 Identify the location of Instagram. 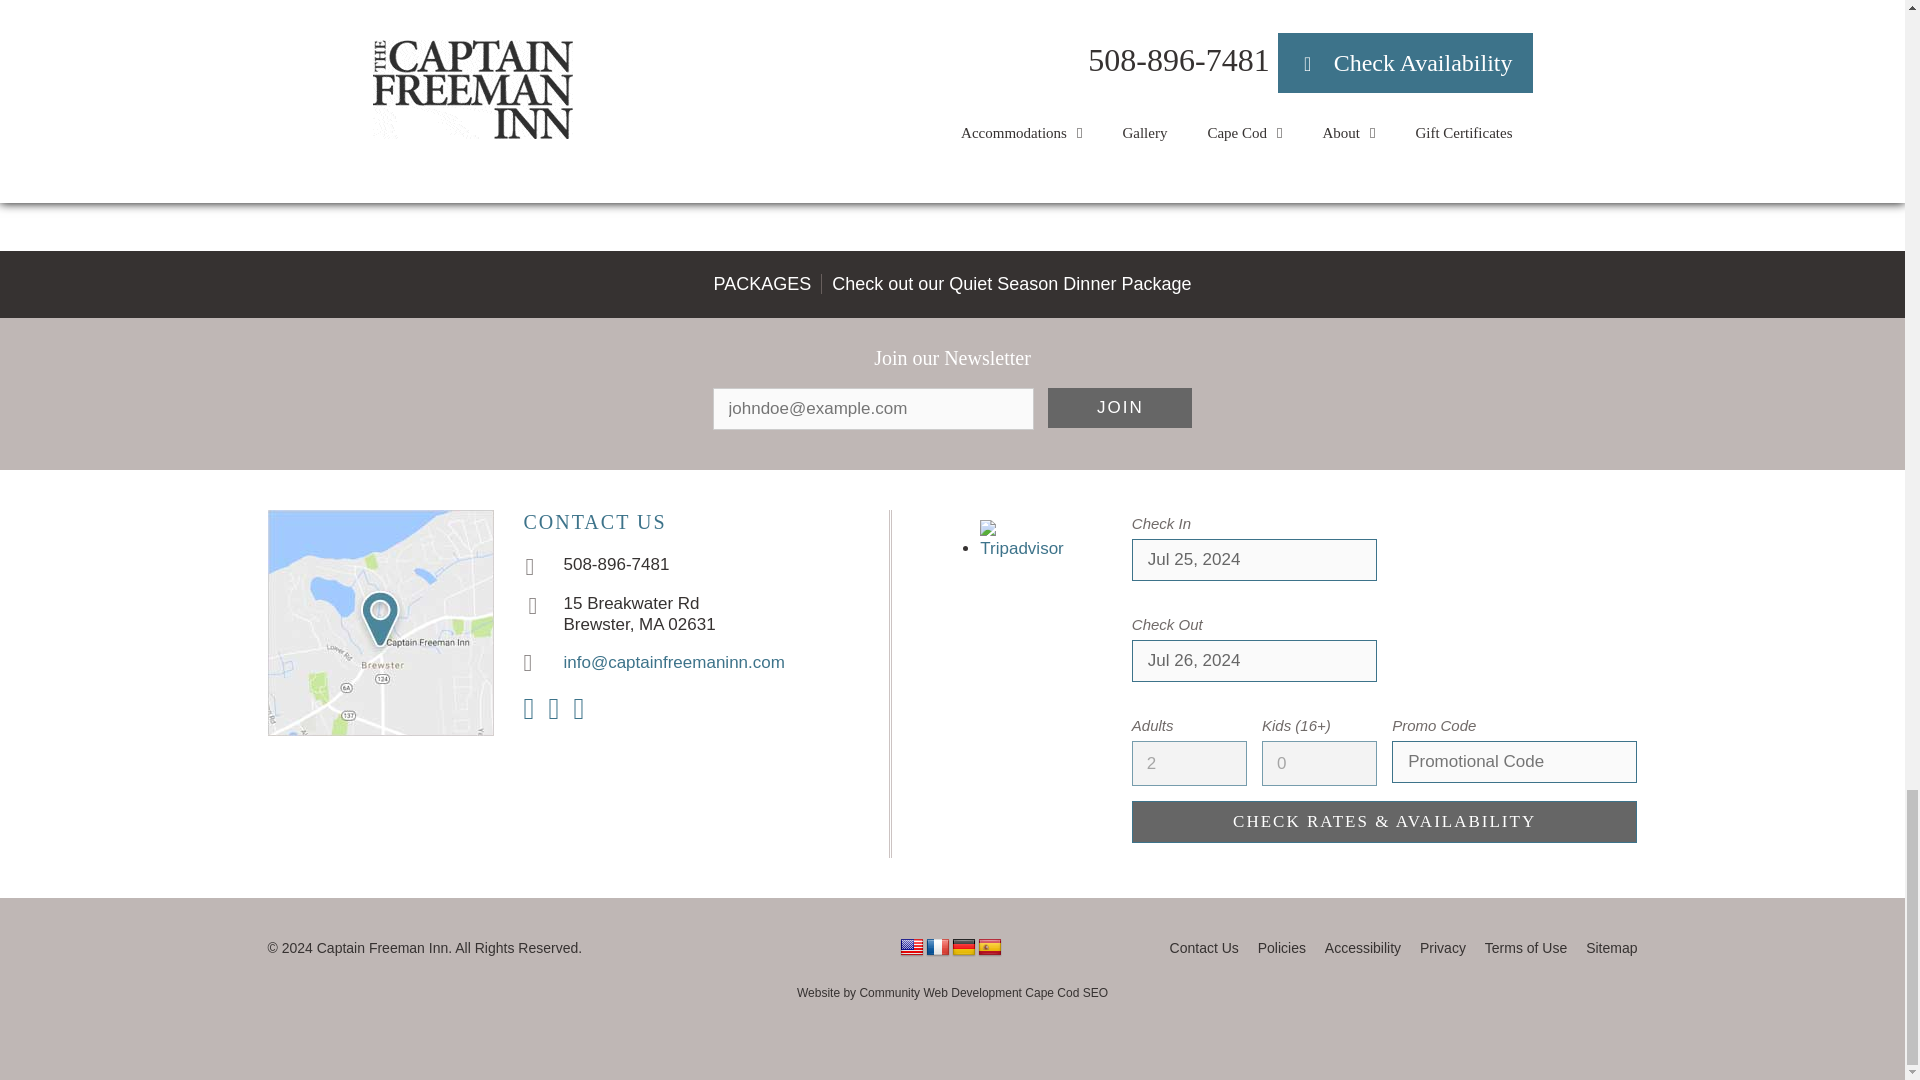
(530, 708).